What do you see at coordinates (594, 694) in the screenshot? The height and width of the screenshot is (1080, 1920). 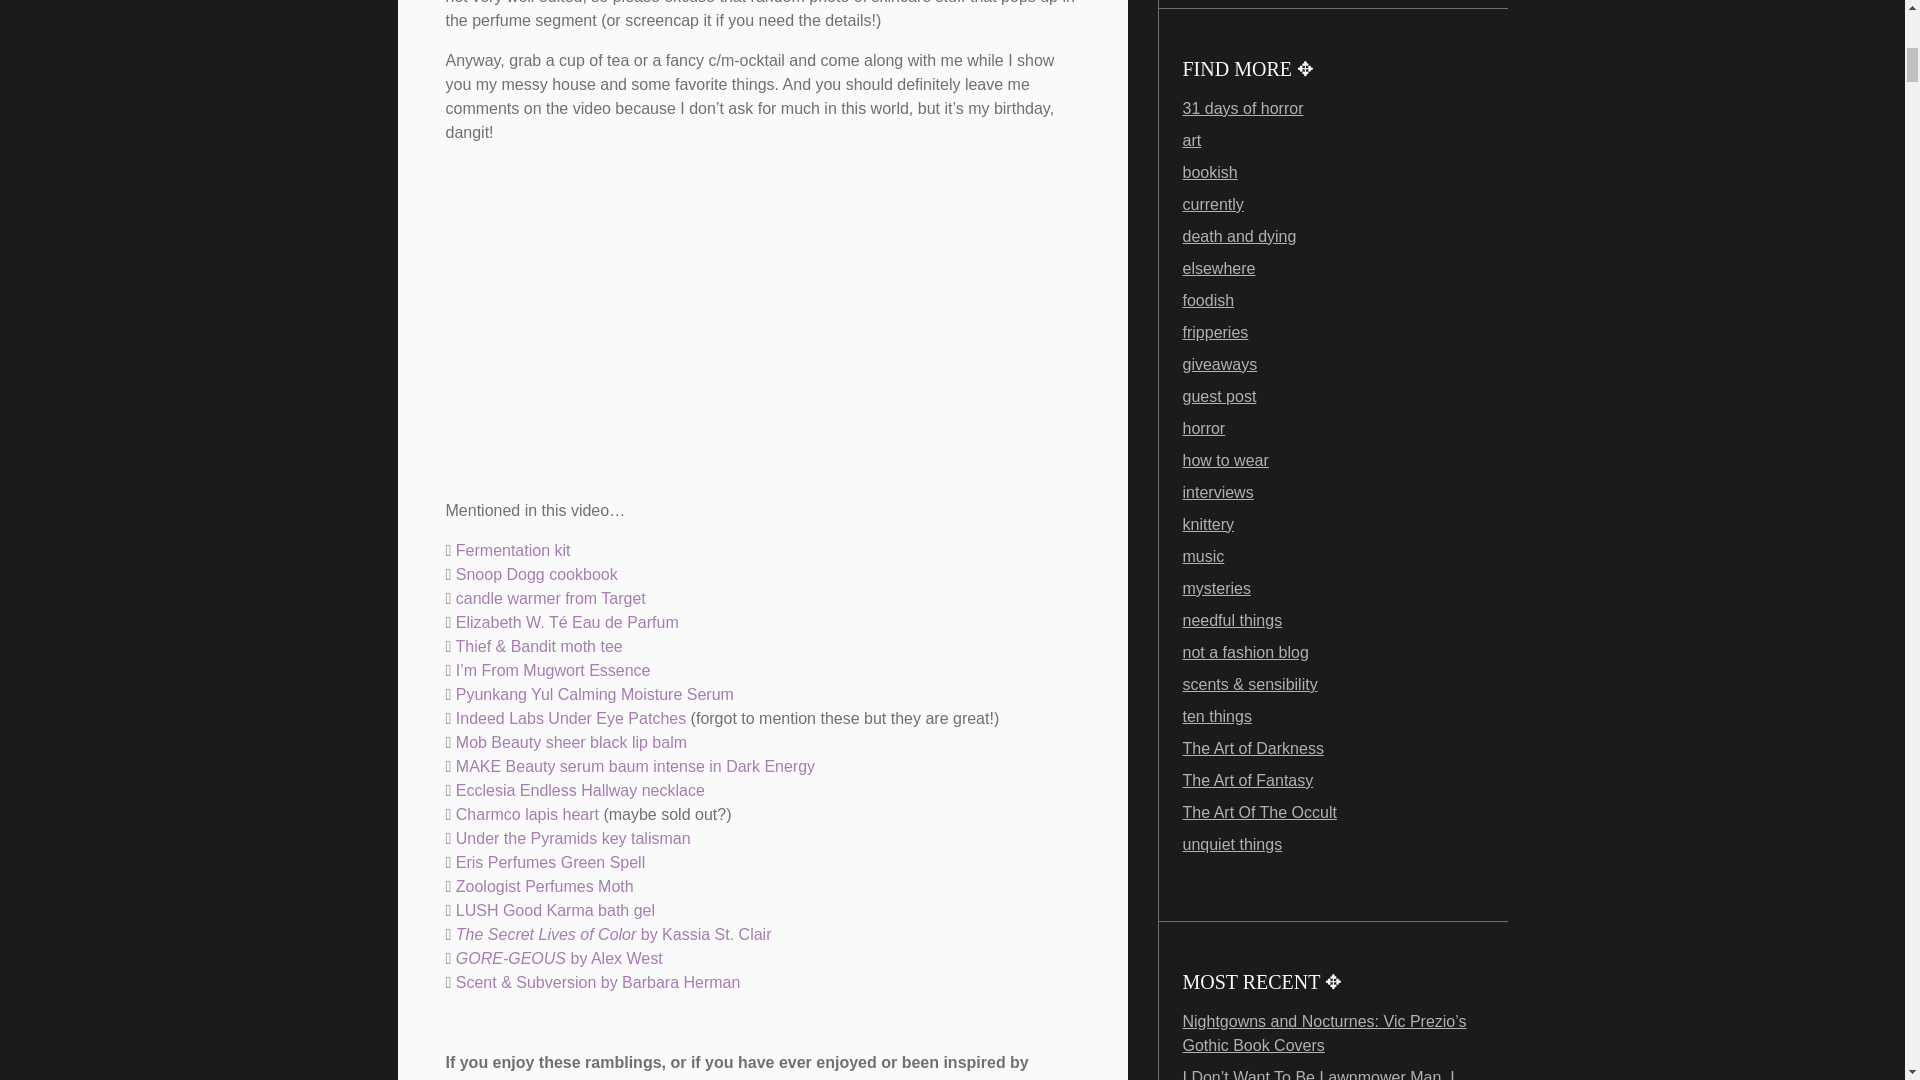 I see `Pyunkang Yul Calming Moisture Serum` at bounding box center [594, 694].